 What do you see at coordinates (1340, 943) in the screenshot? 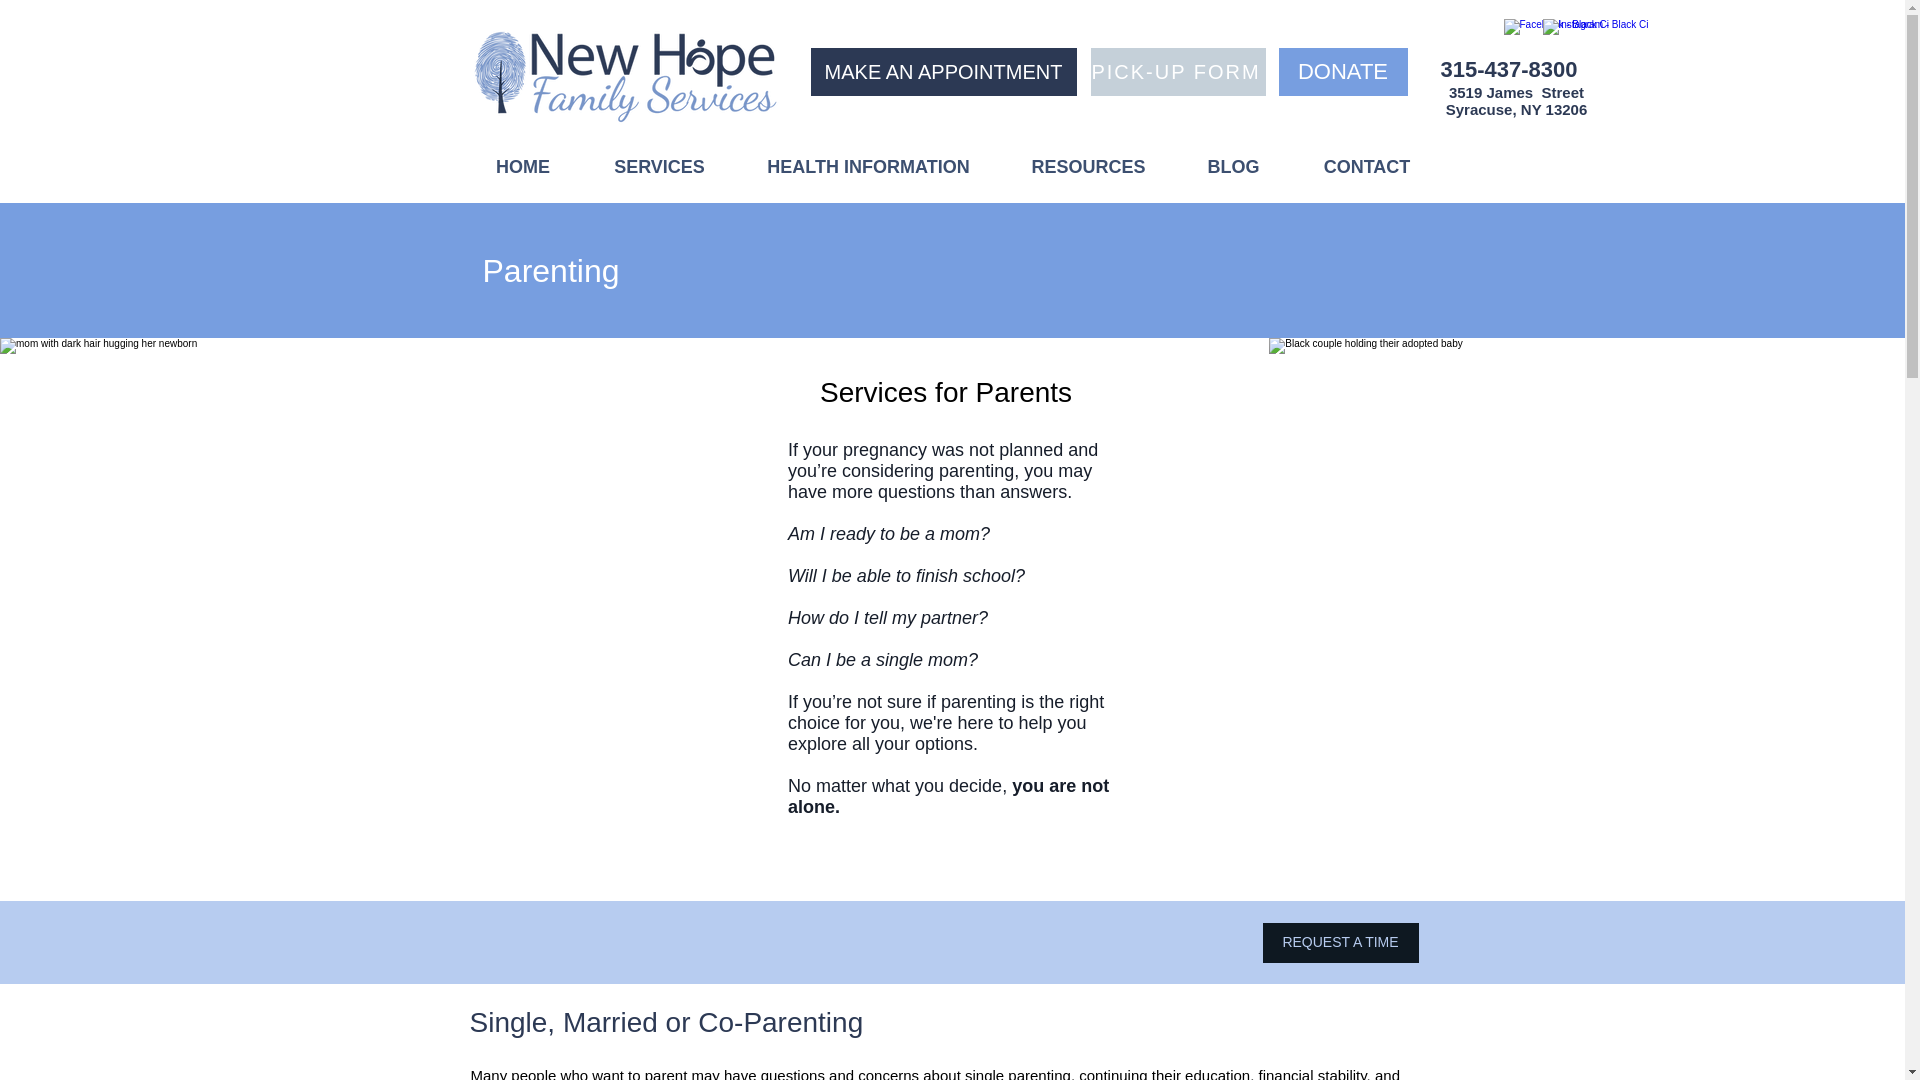
I see `REQUEST A TIME` at bounding box center [1340, 943].